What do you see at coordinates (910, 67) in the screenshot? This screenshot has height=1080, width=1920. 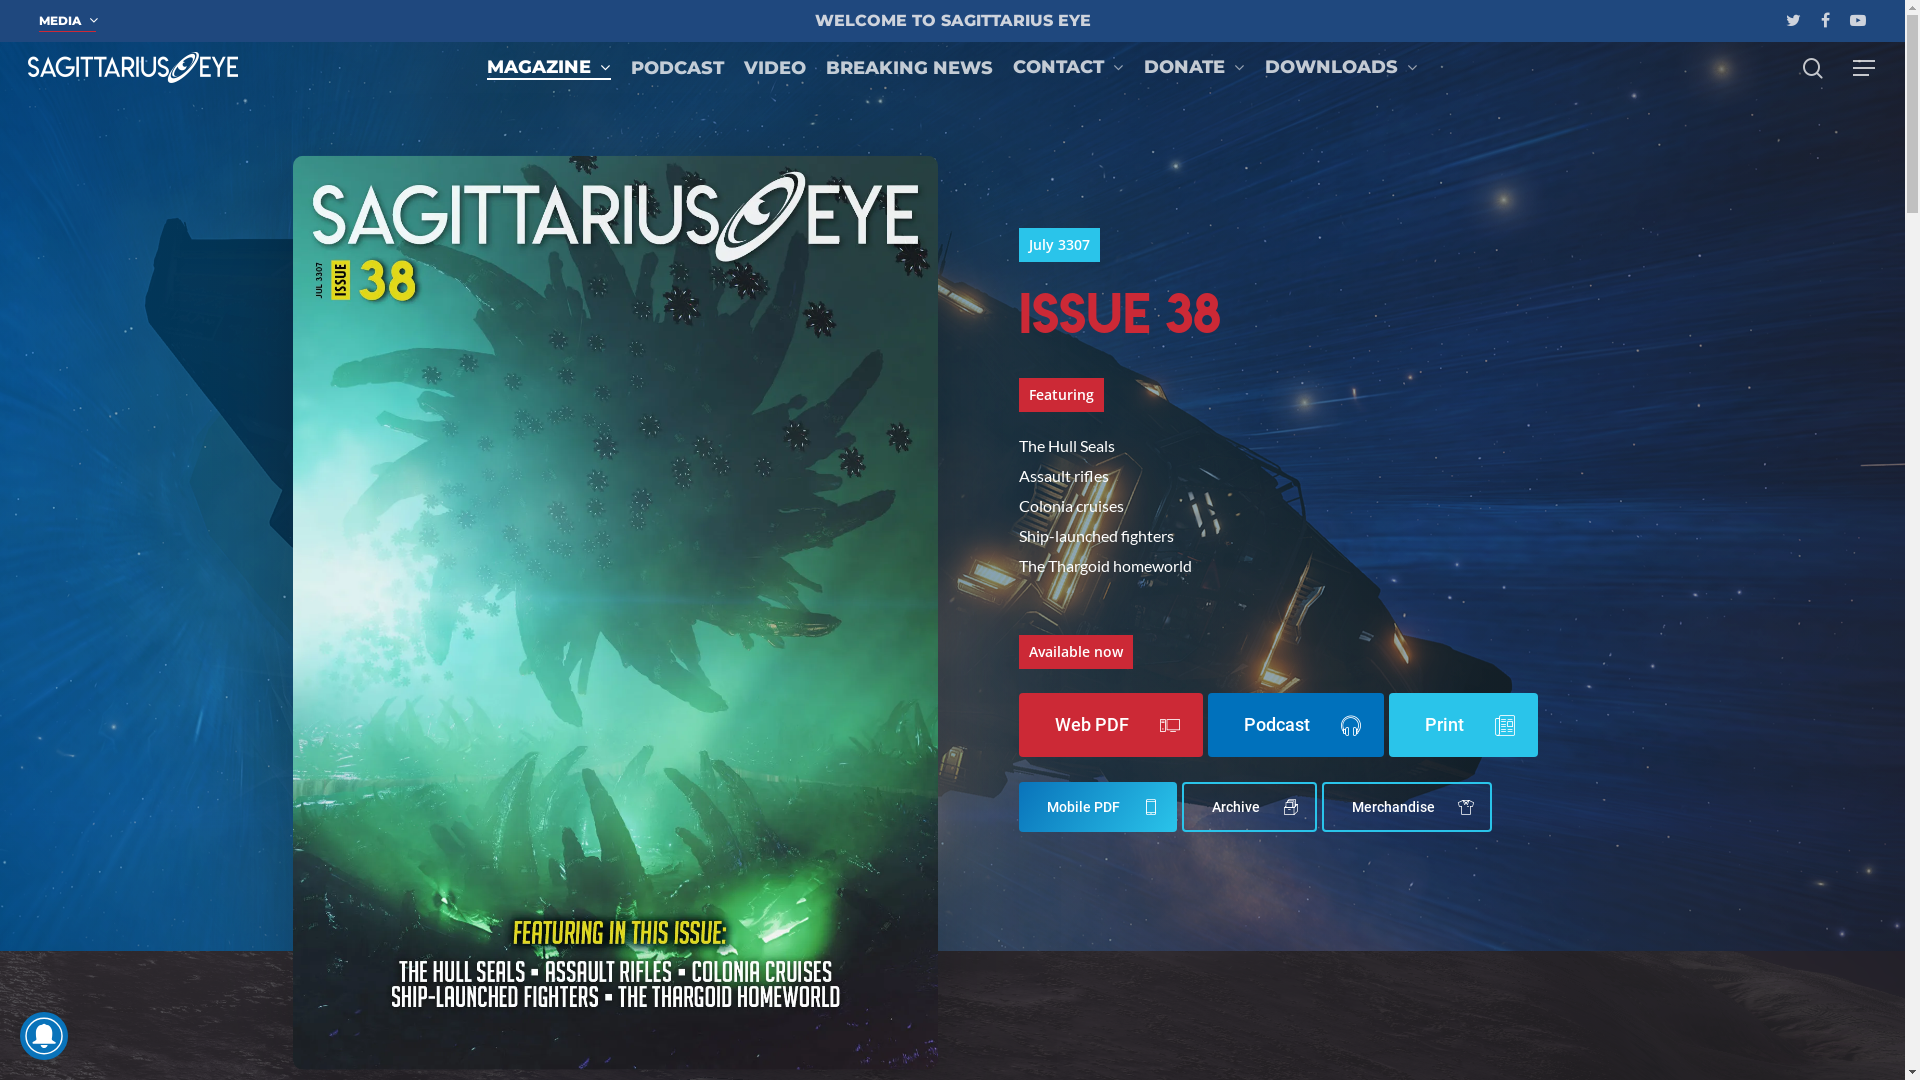 I see `BREAKING NEWS` at bounding box center [910, 67].